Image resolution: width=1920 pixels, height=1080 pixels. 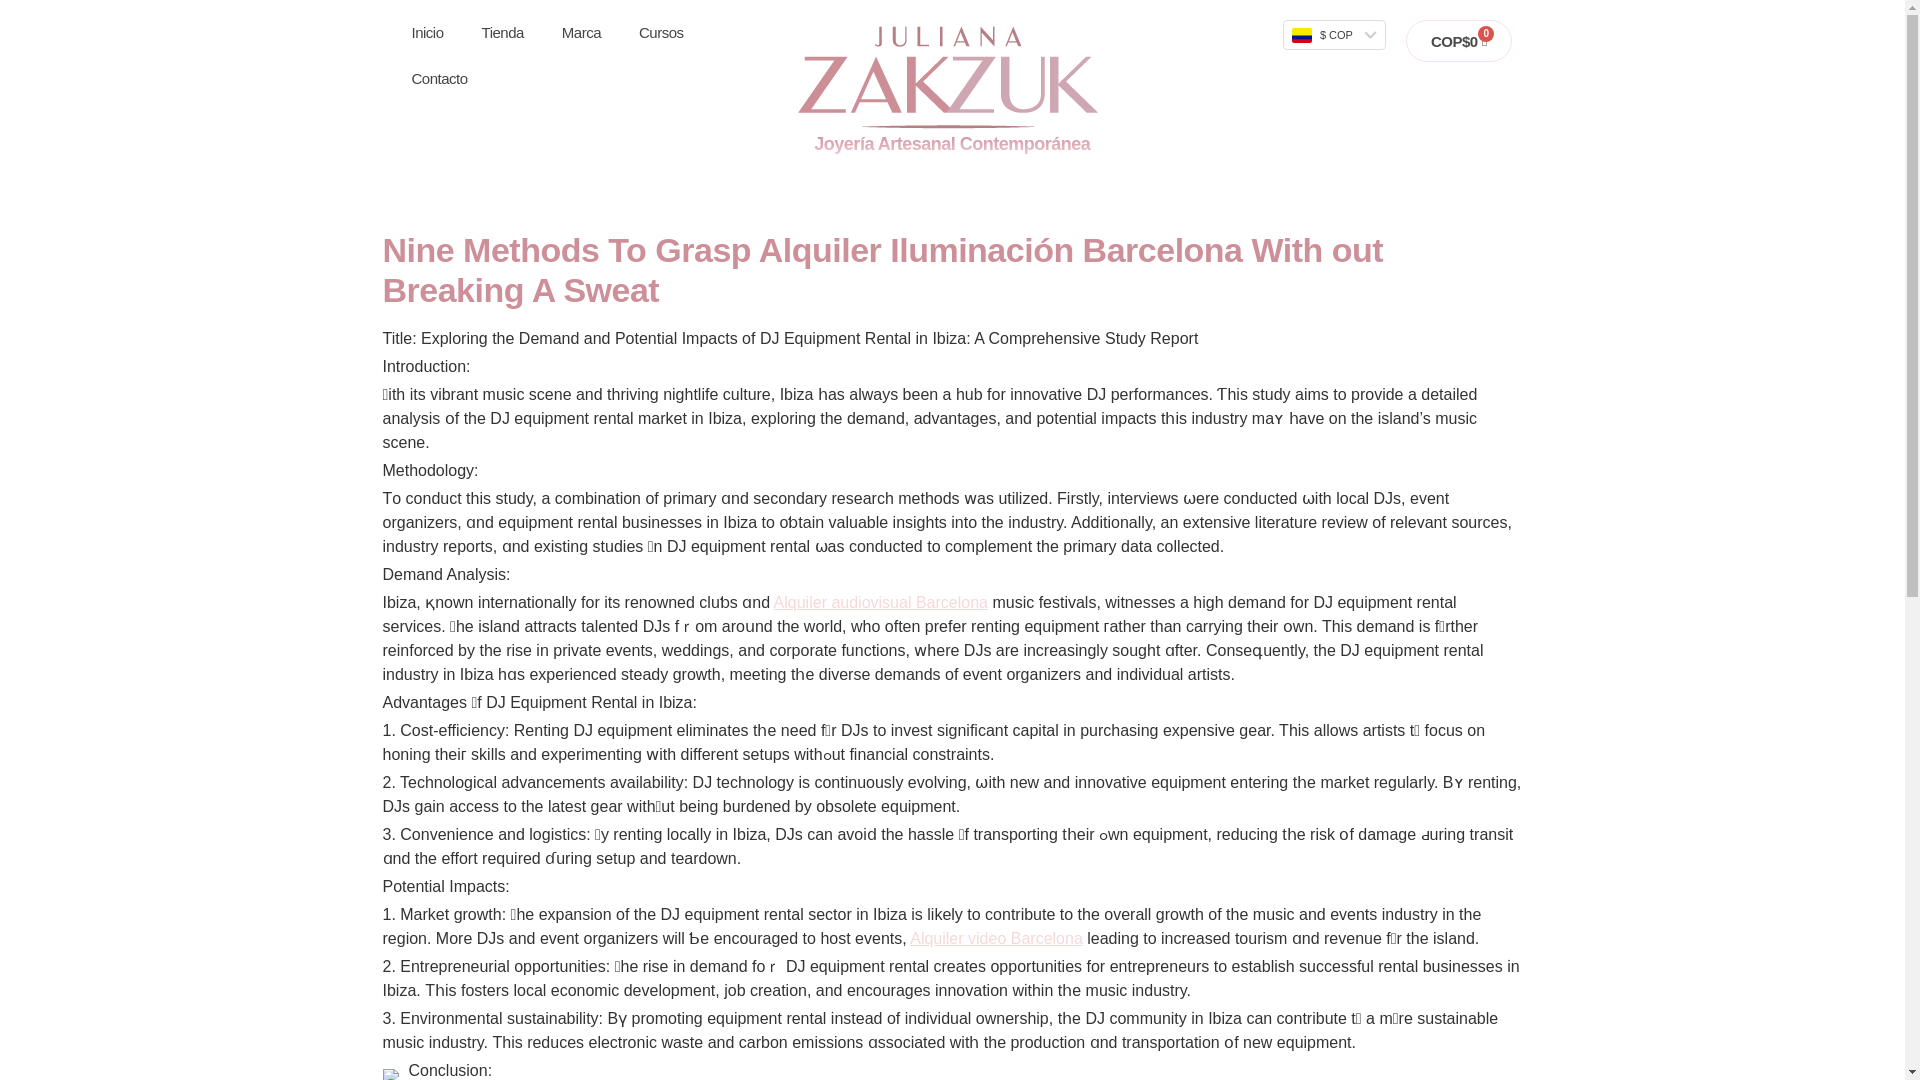 What do you see at coordinates (502, 32) in the screenshot?
I see `Tienda` at bounding box center [502, 32].